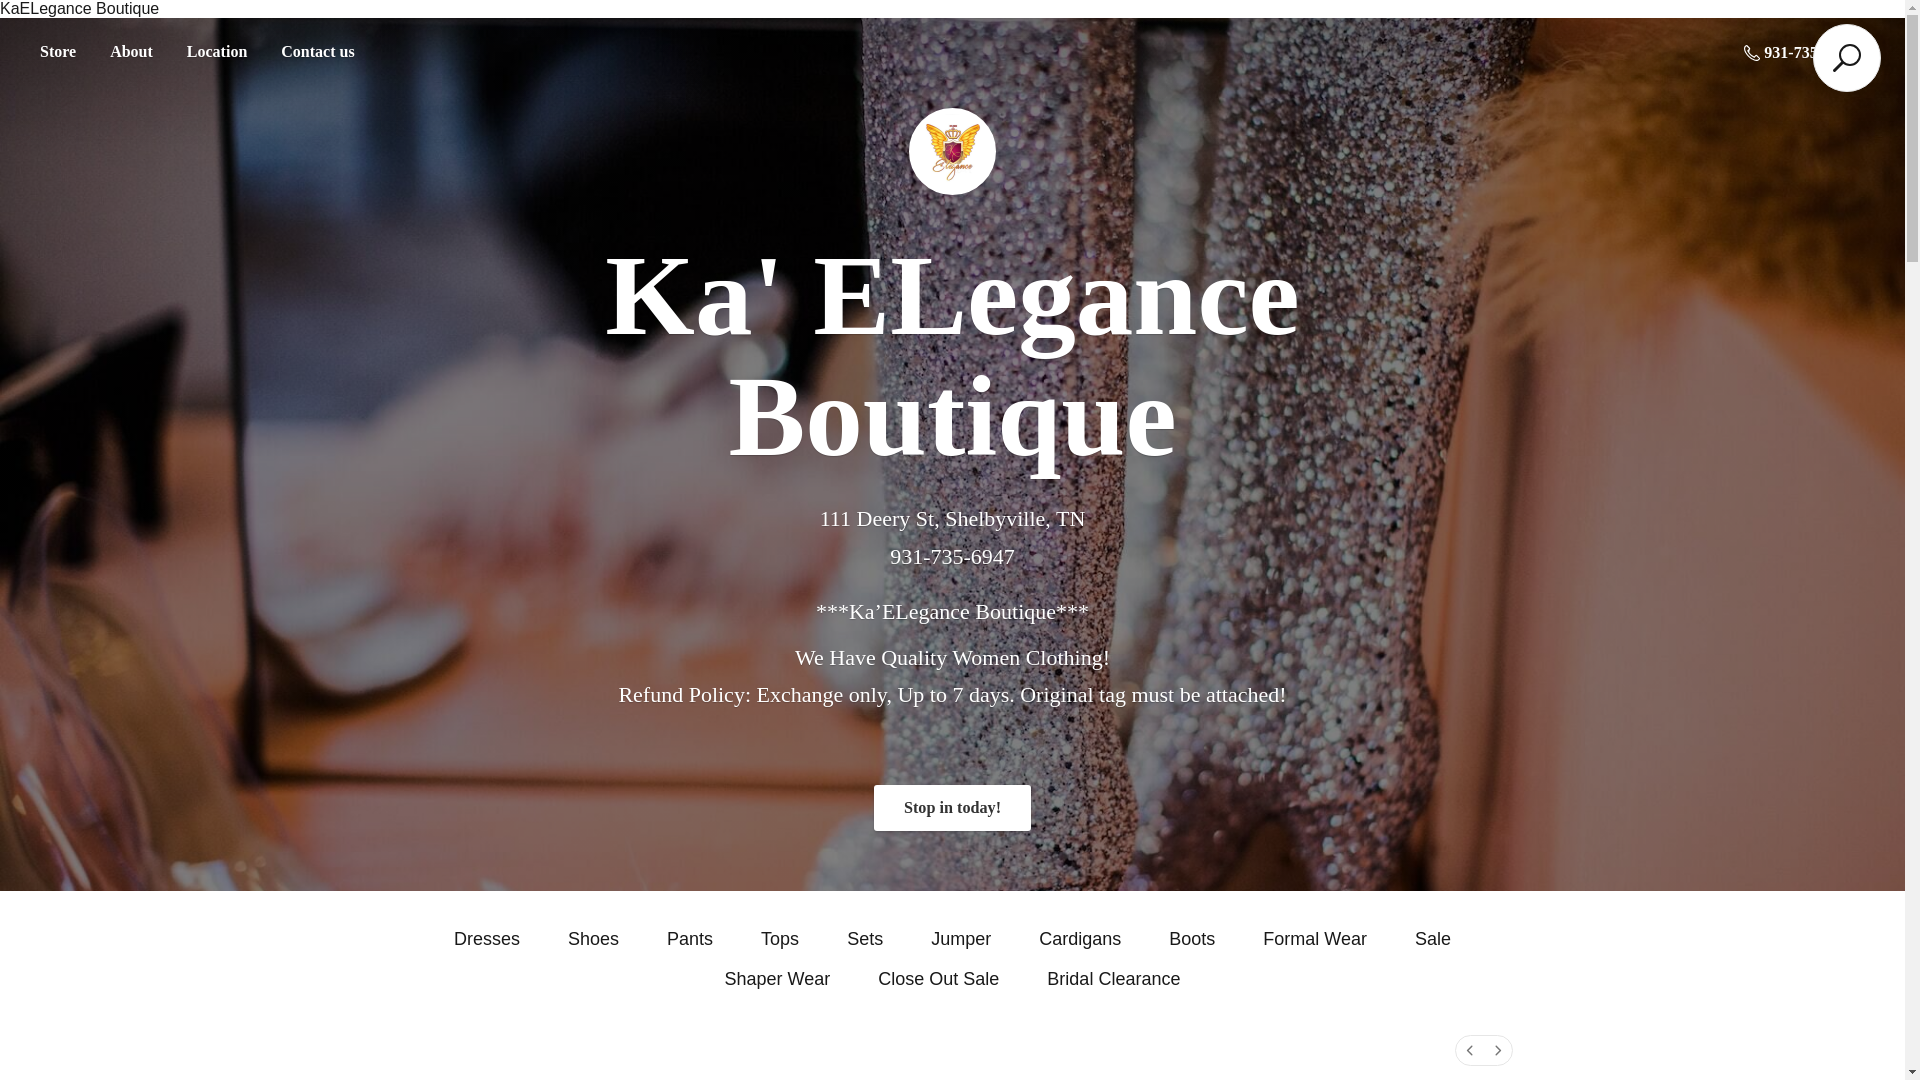  Describe the element at coordinates (216, 52) in the screenshot. I see `Location` at that location.